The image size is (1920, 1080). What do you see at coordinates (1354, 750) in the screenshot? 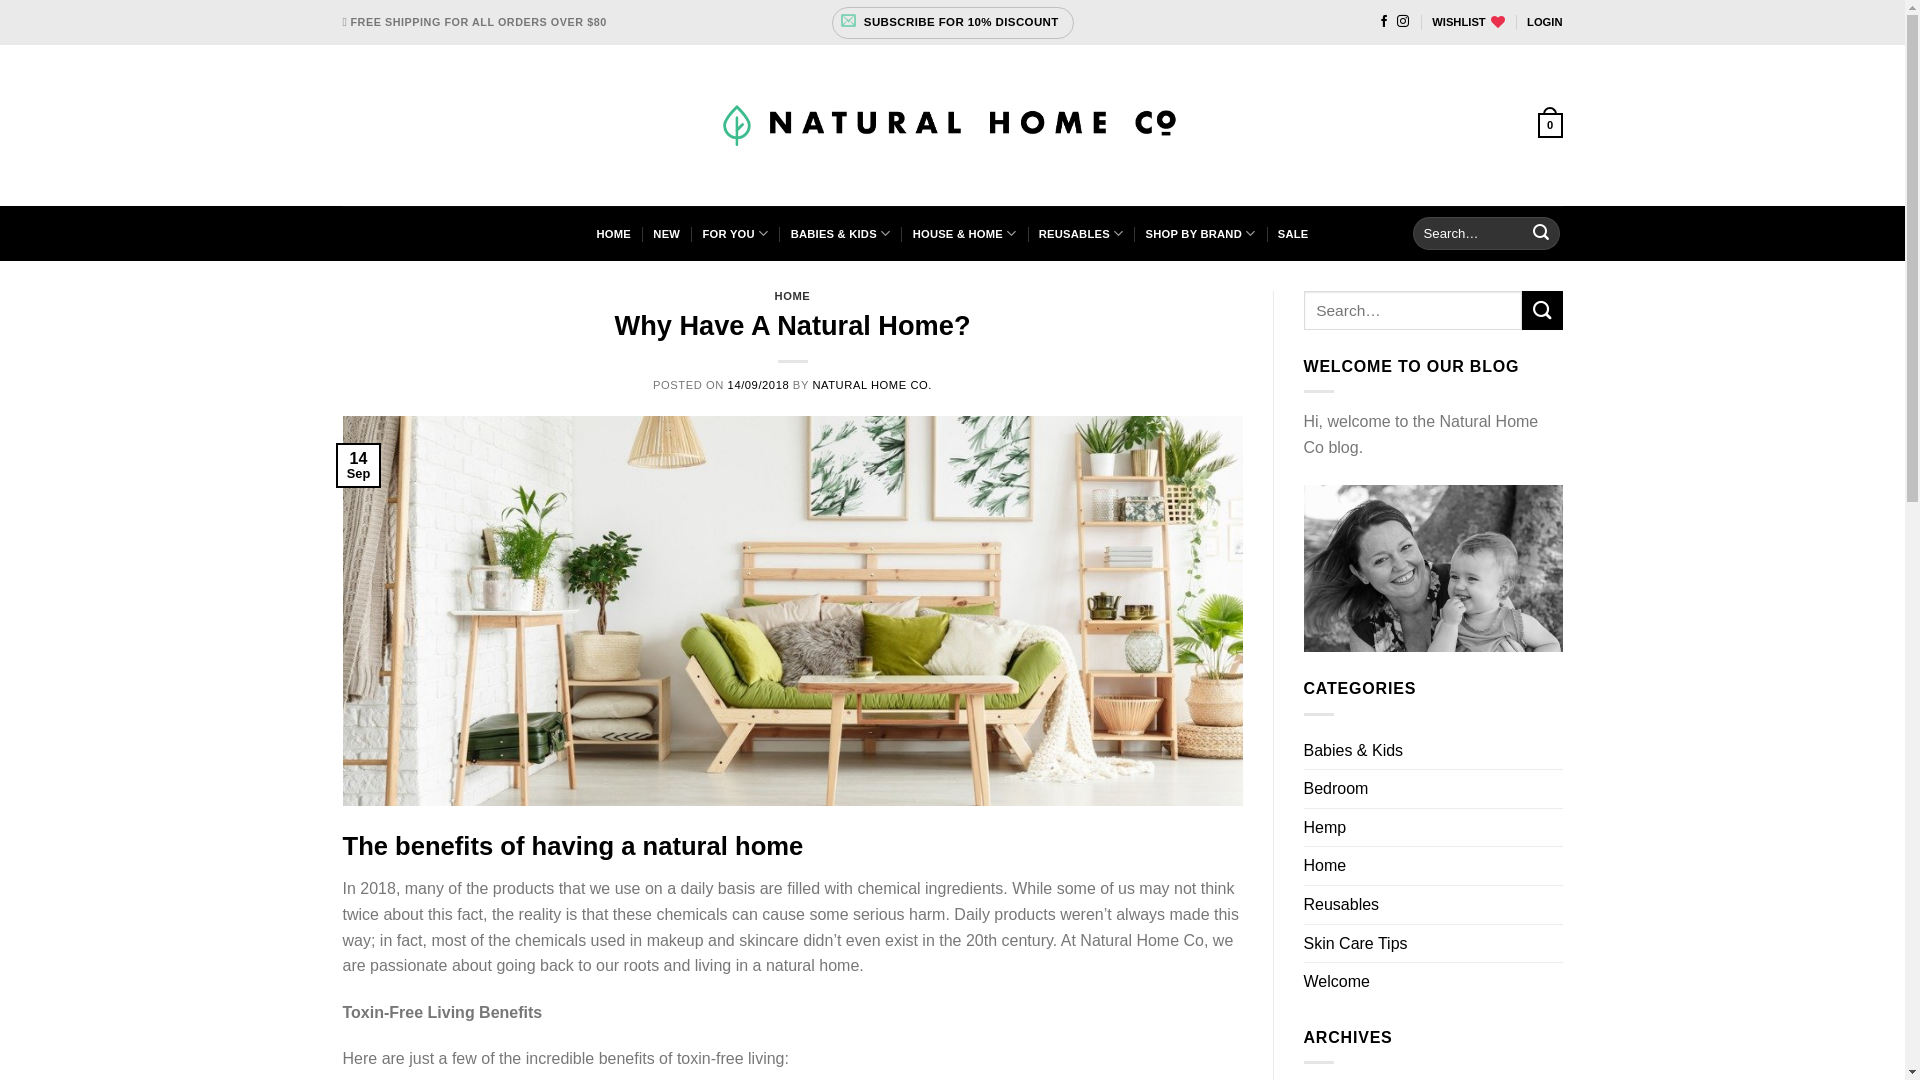
I see `Babies & Kids` at bounding box center [1354, 750].